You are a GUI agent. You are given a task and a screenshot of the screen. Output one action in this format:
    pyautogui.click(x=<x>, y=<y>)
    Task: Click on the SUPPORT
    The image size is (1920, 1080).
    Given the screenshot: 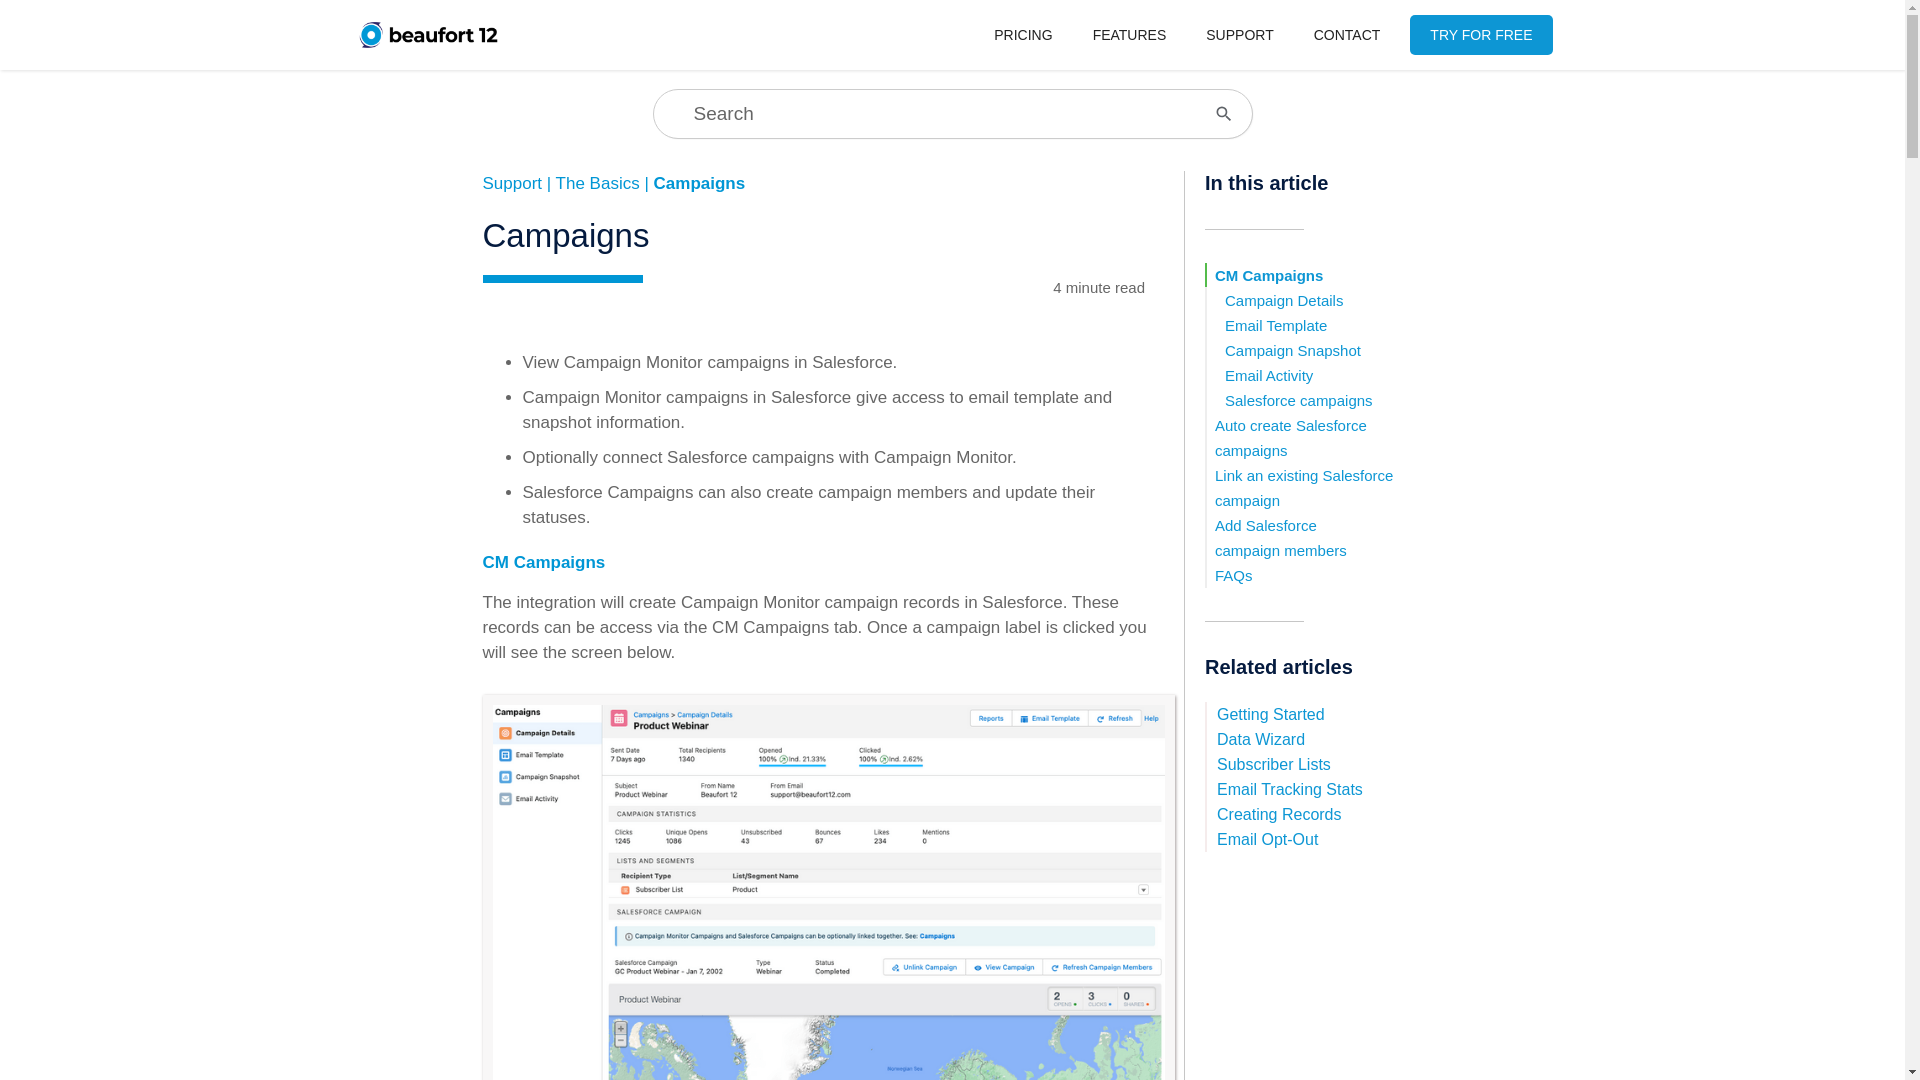 What is the action you would take?
    pyautogui.click(x=1239, y=35)
    